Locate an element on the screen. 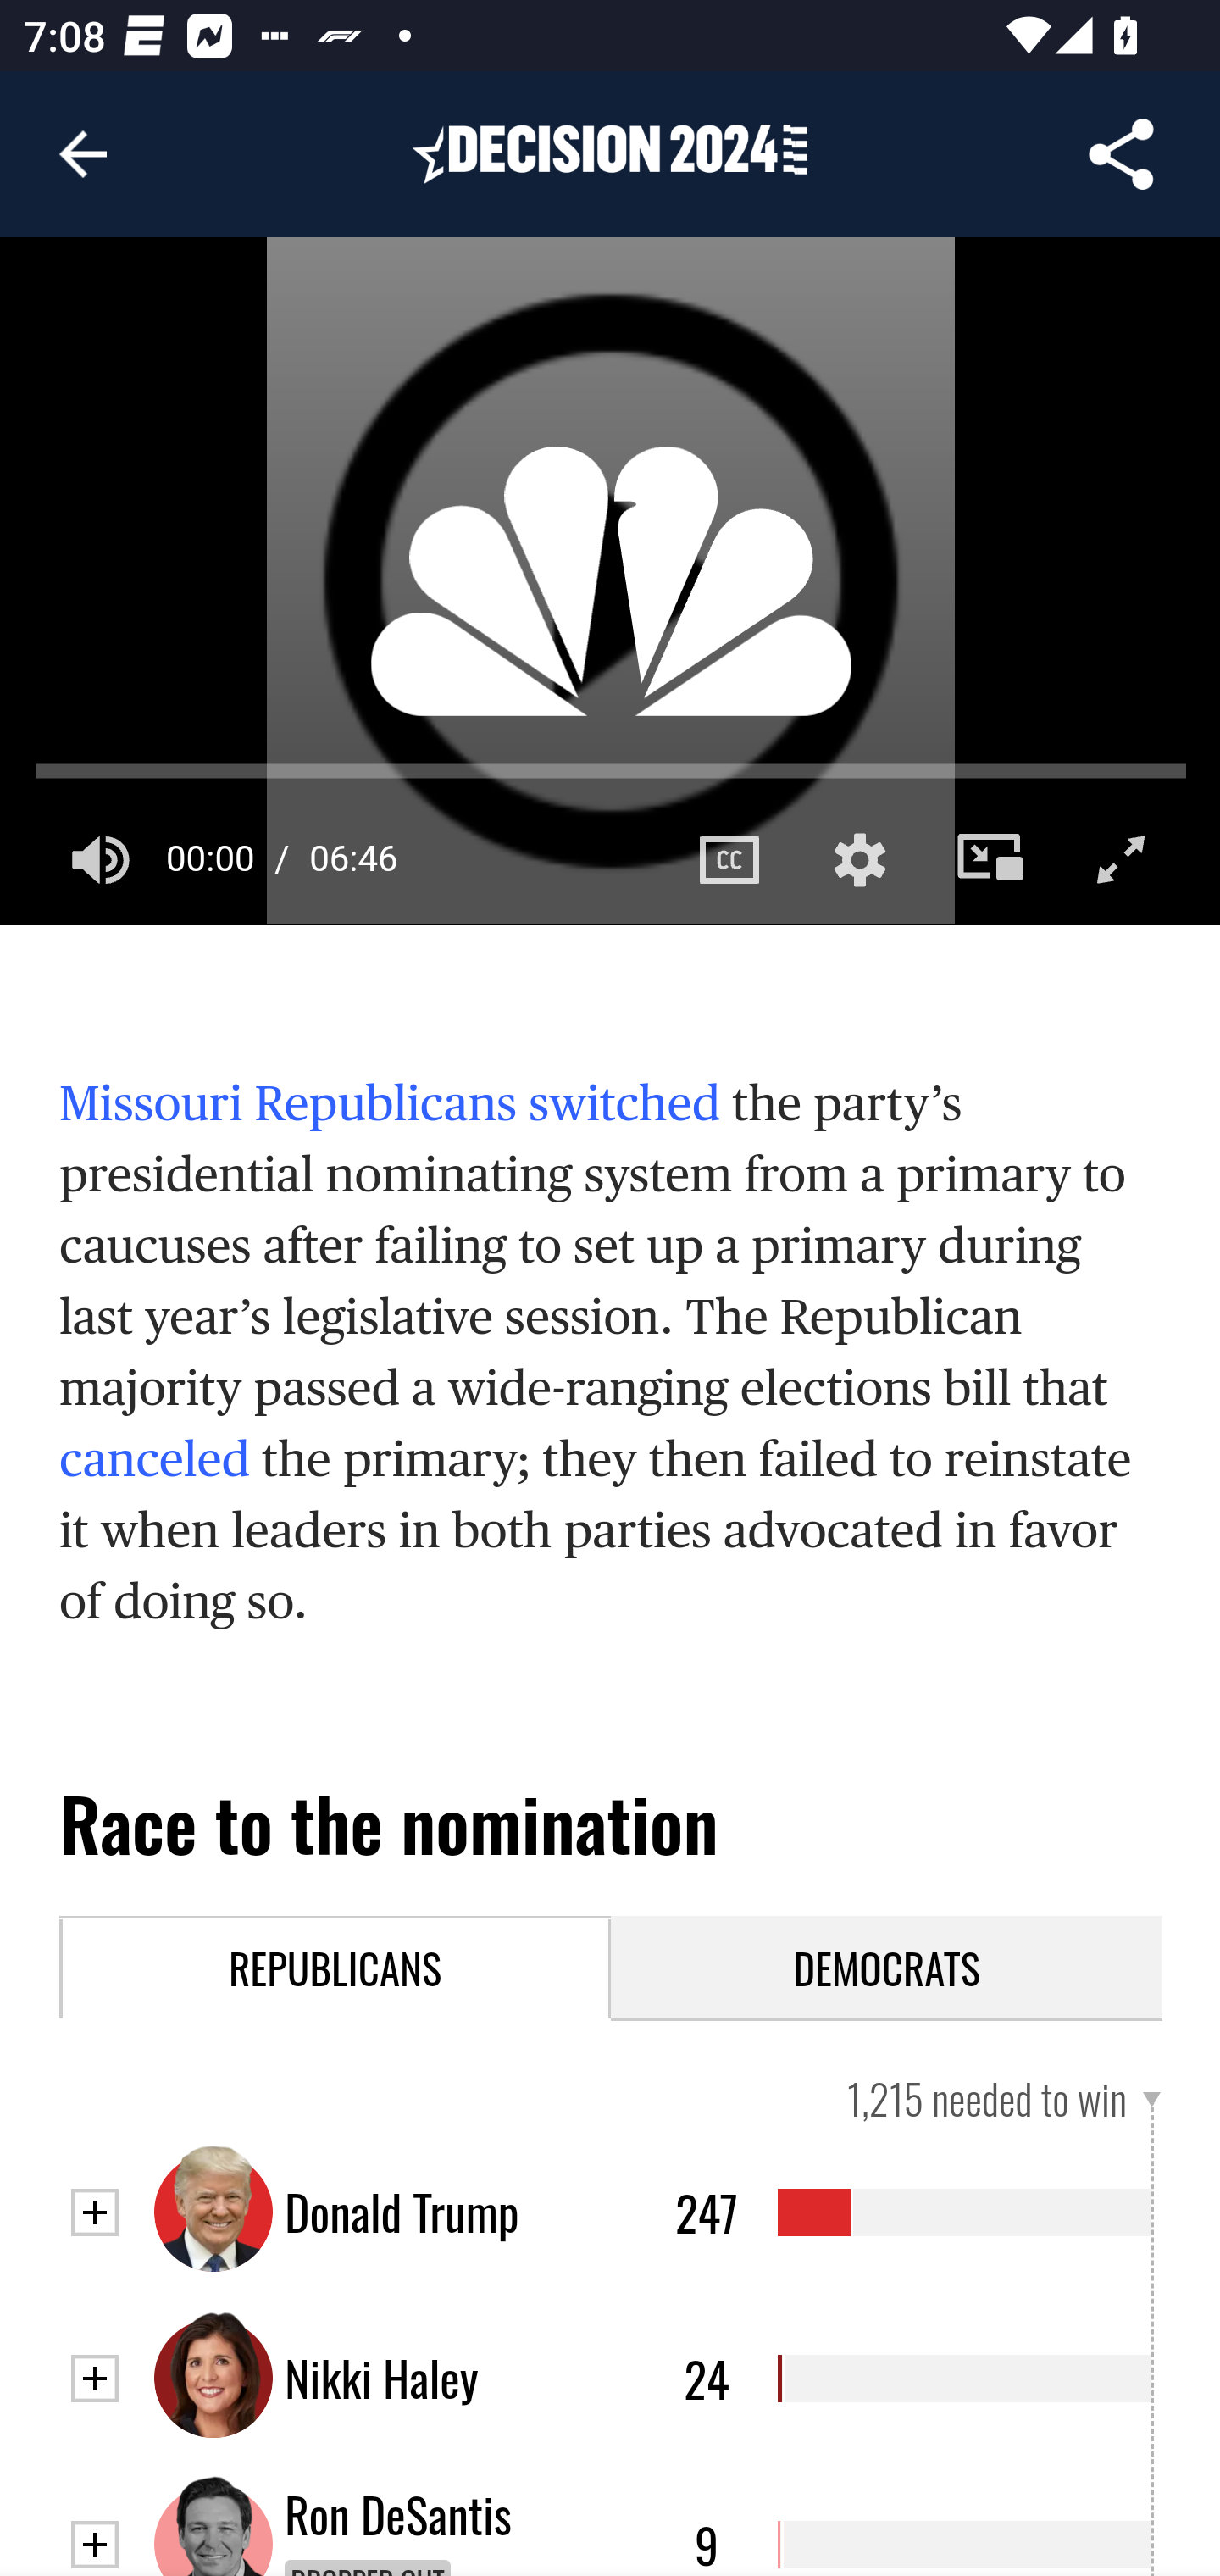 The image size is (1220, 2576). DEMOCRATS is located at coordinates (888, 1966).